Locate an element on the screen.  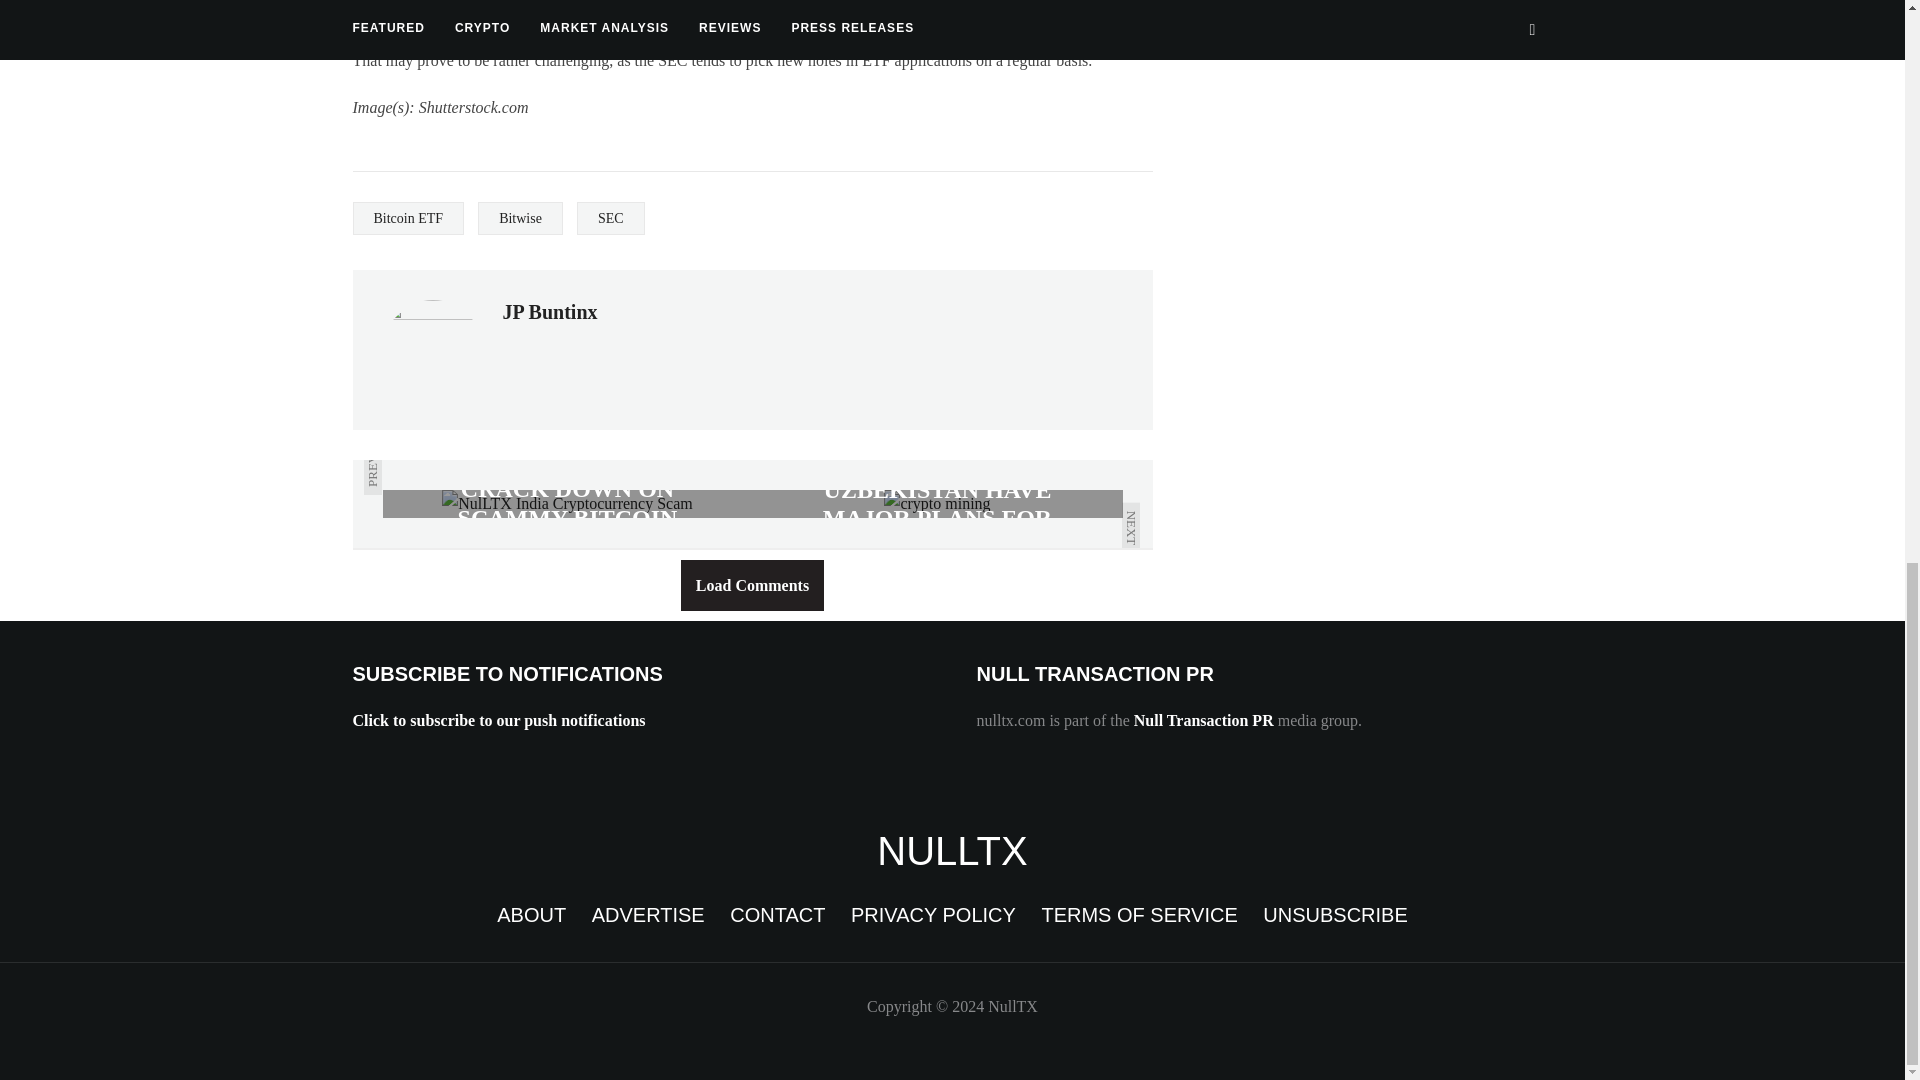
YouTube Needs to Crack Down on Scammy Bitcoin Livestreams is located at coordinates (567, 504).